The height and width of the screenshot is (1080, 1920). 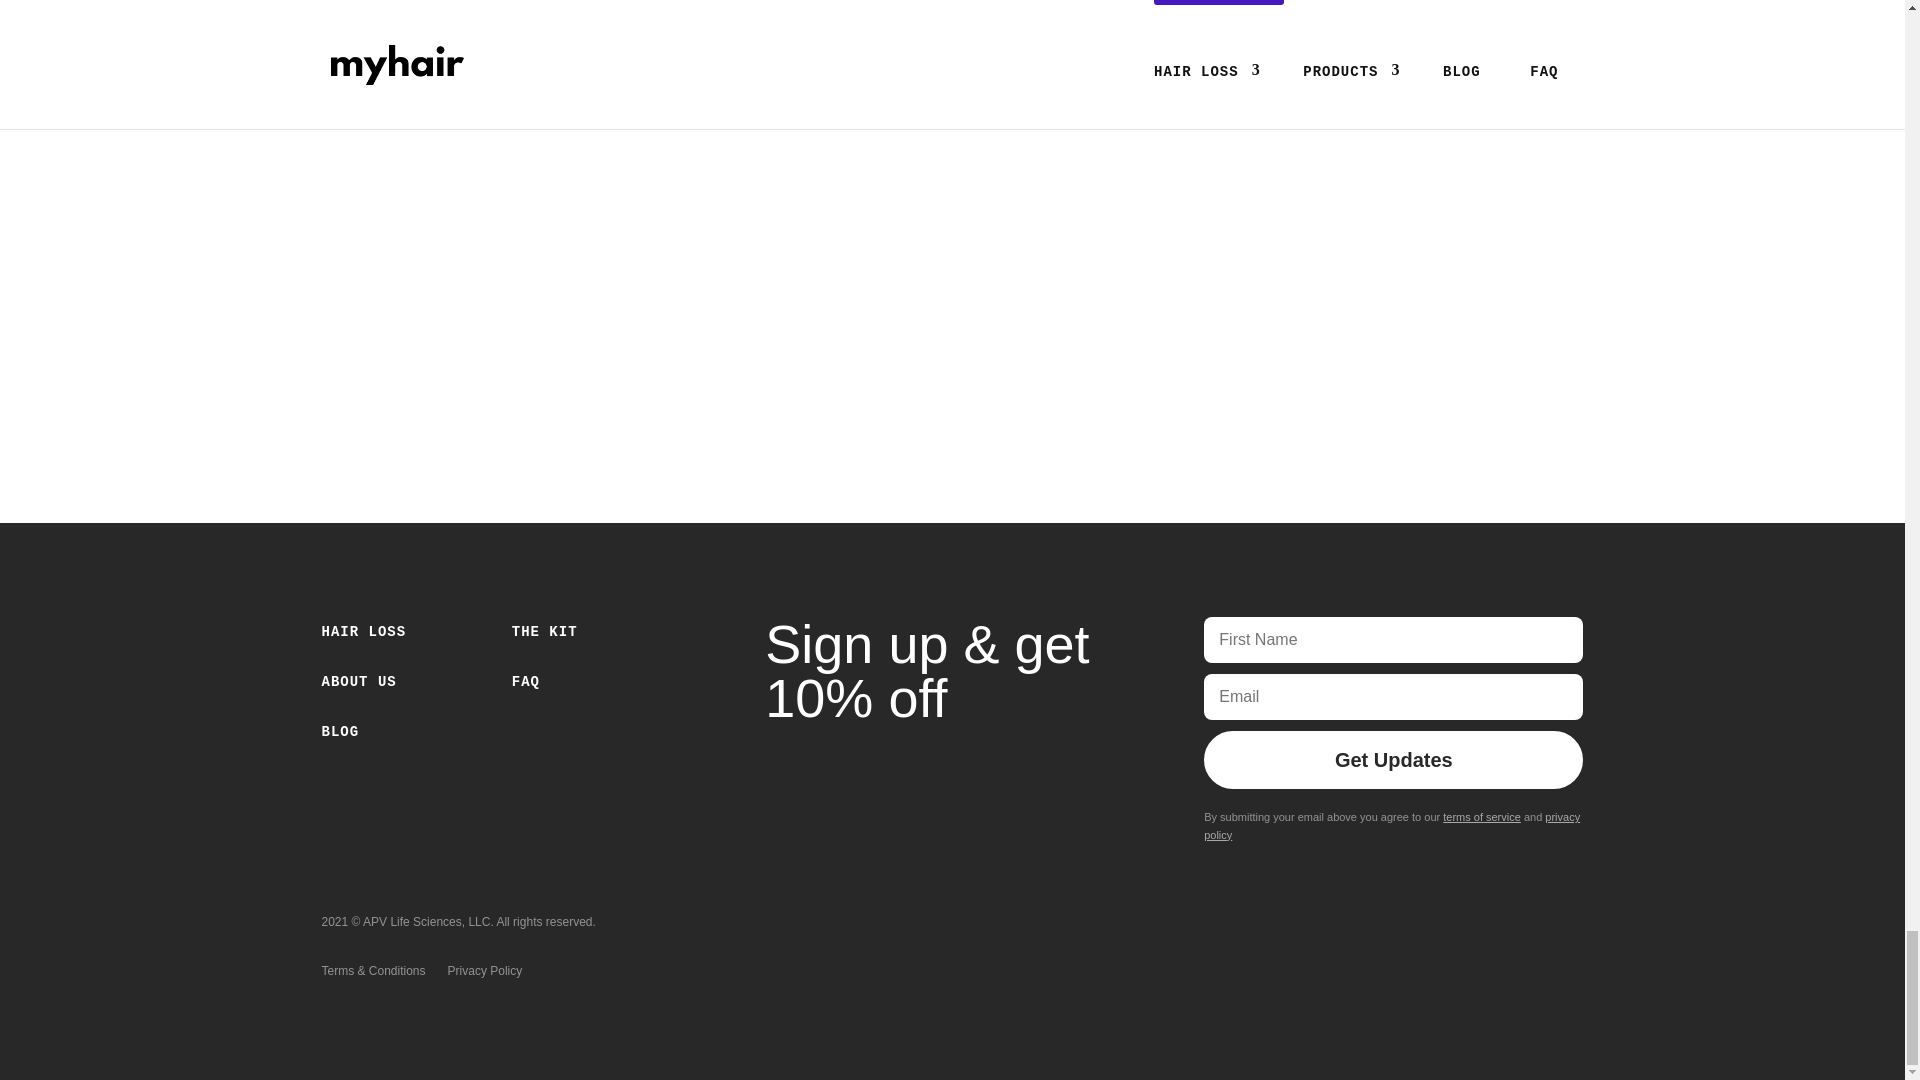 I want to click on THE KIT, so click(x=544, y=636).